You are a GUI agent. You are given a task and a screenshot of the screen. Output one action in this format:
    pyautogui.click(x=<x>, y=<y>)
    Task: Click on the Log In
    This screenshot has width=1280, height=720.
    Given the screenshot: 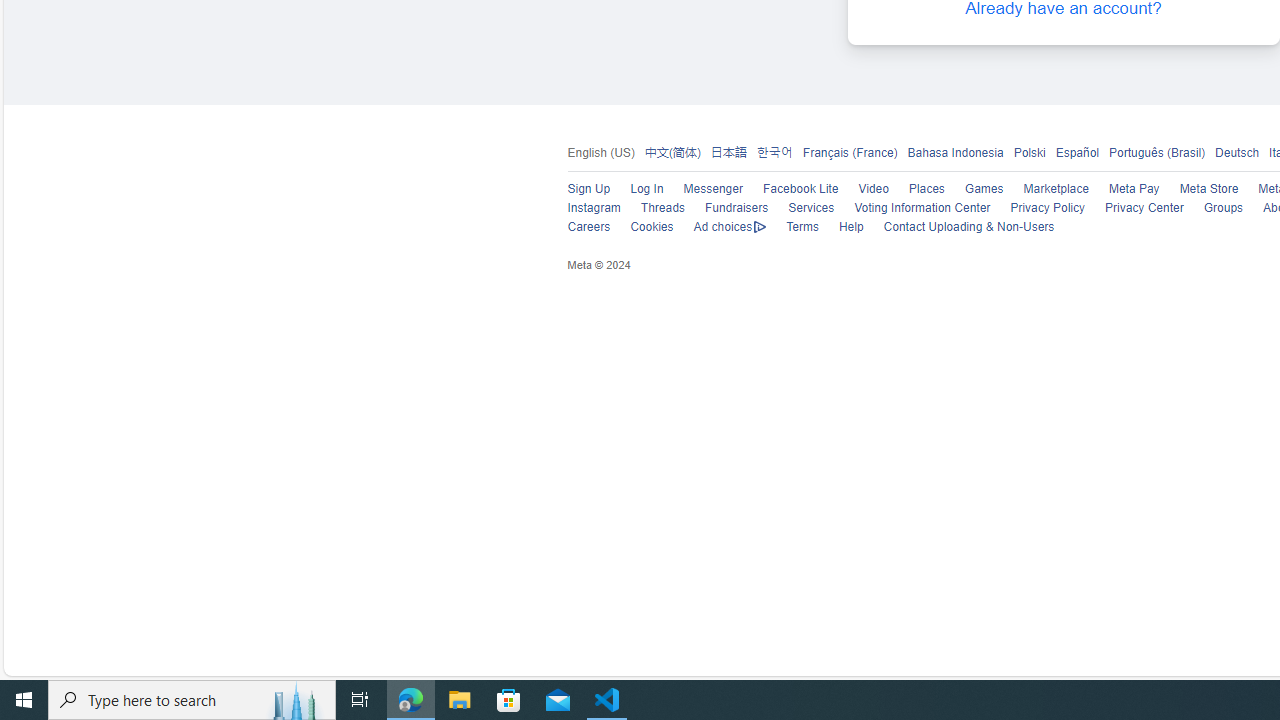 What is the action you would take?
    pyautogui.click(x=637, y=190)
    